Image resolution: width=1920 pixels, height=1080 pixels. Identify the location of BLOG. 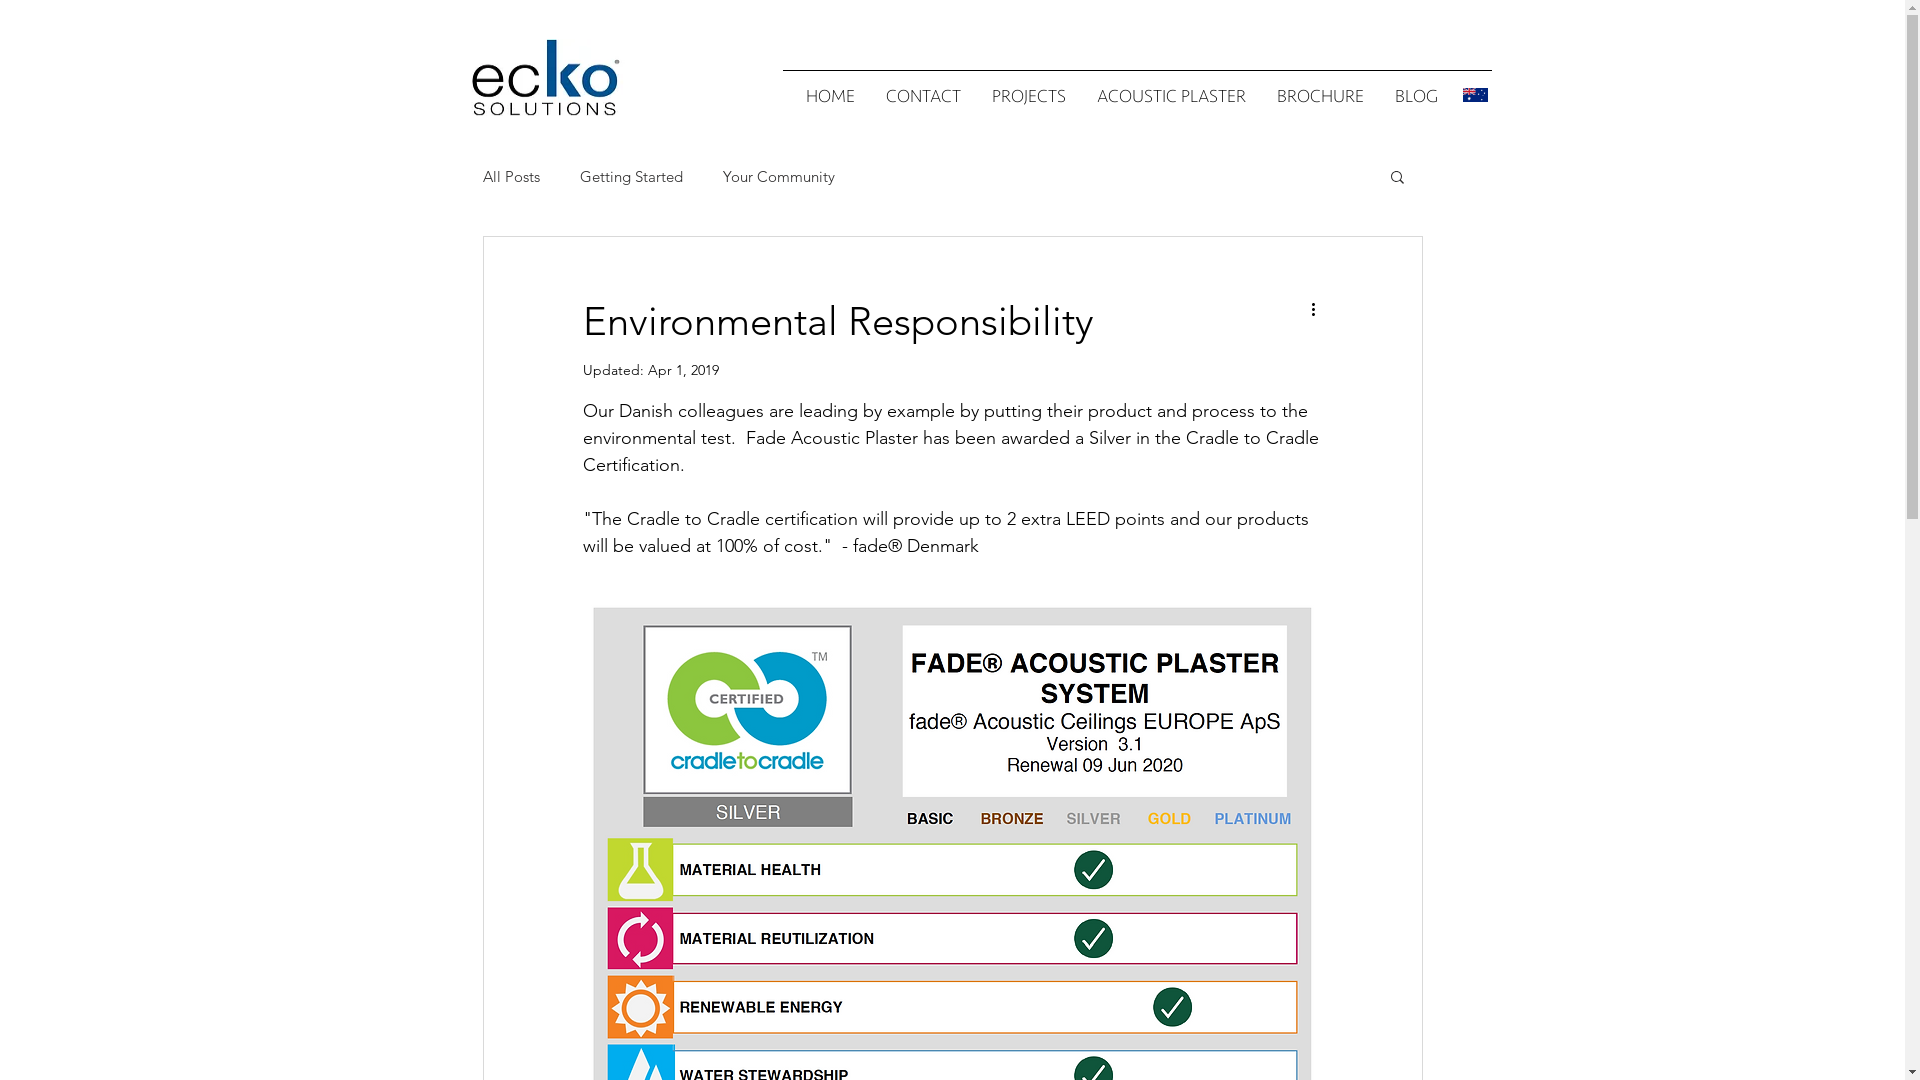
(1416, 96).